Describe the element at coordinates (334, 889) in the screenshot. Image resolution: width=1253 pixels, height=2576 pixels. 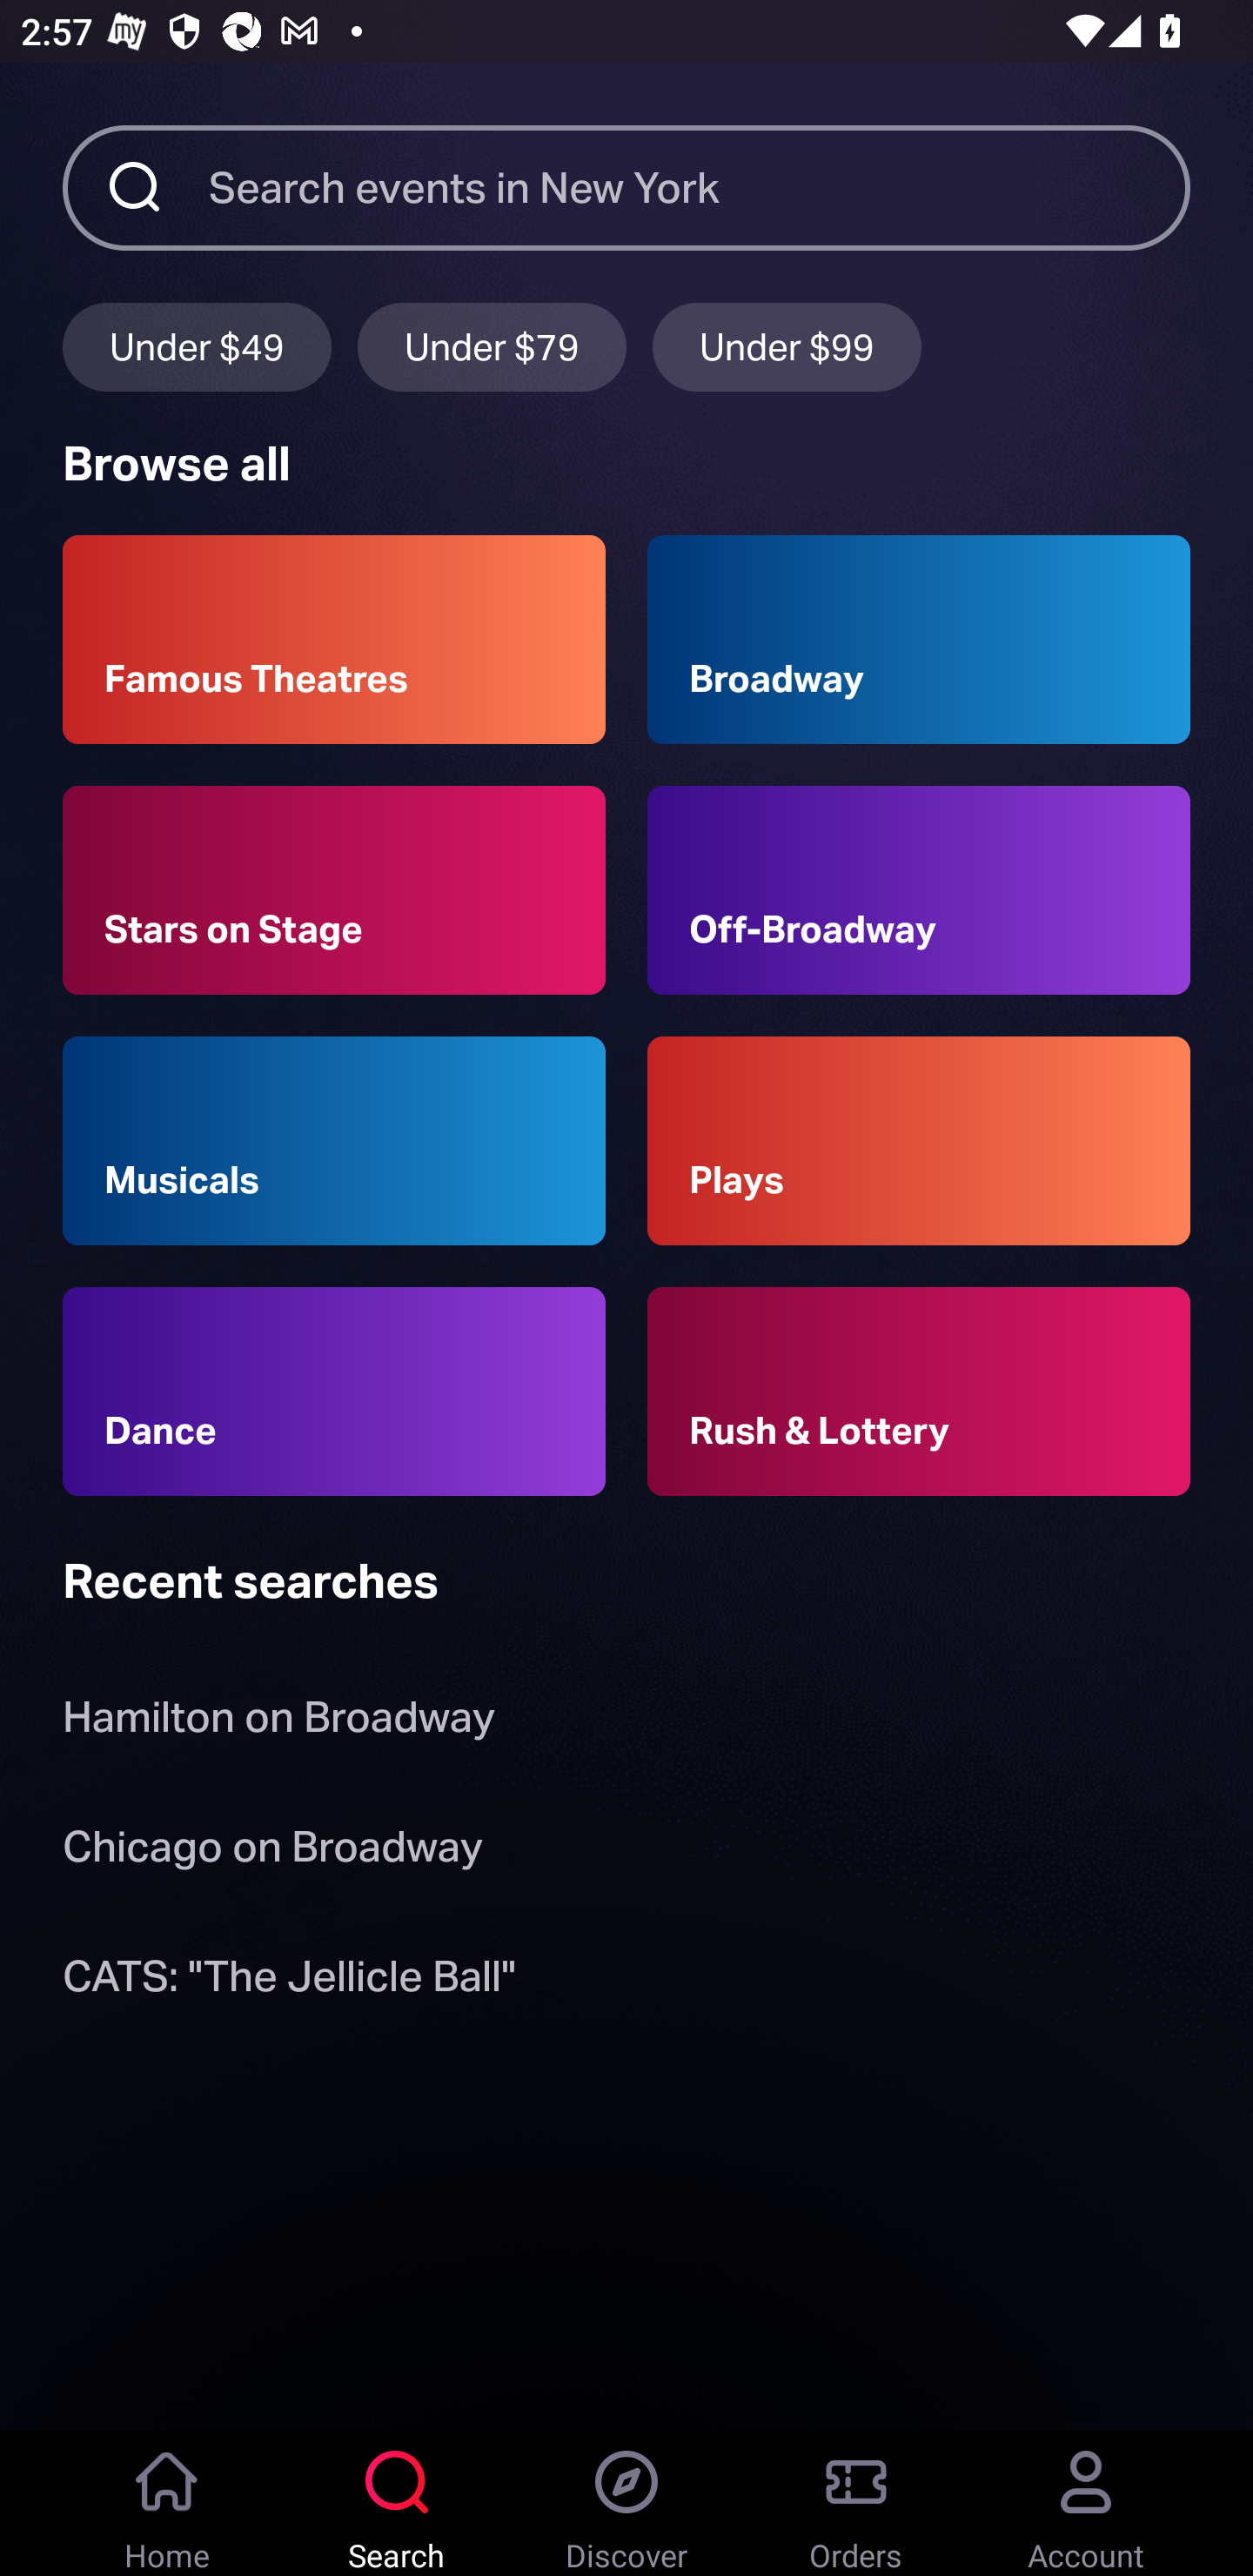
I see `Stars on Stage` at that location.